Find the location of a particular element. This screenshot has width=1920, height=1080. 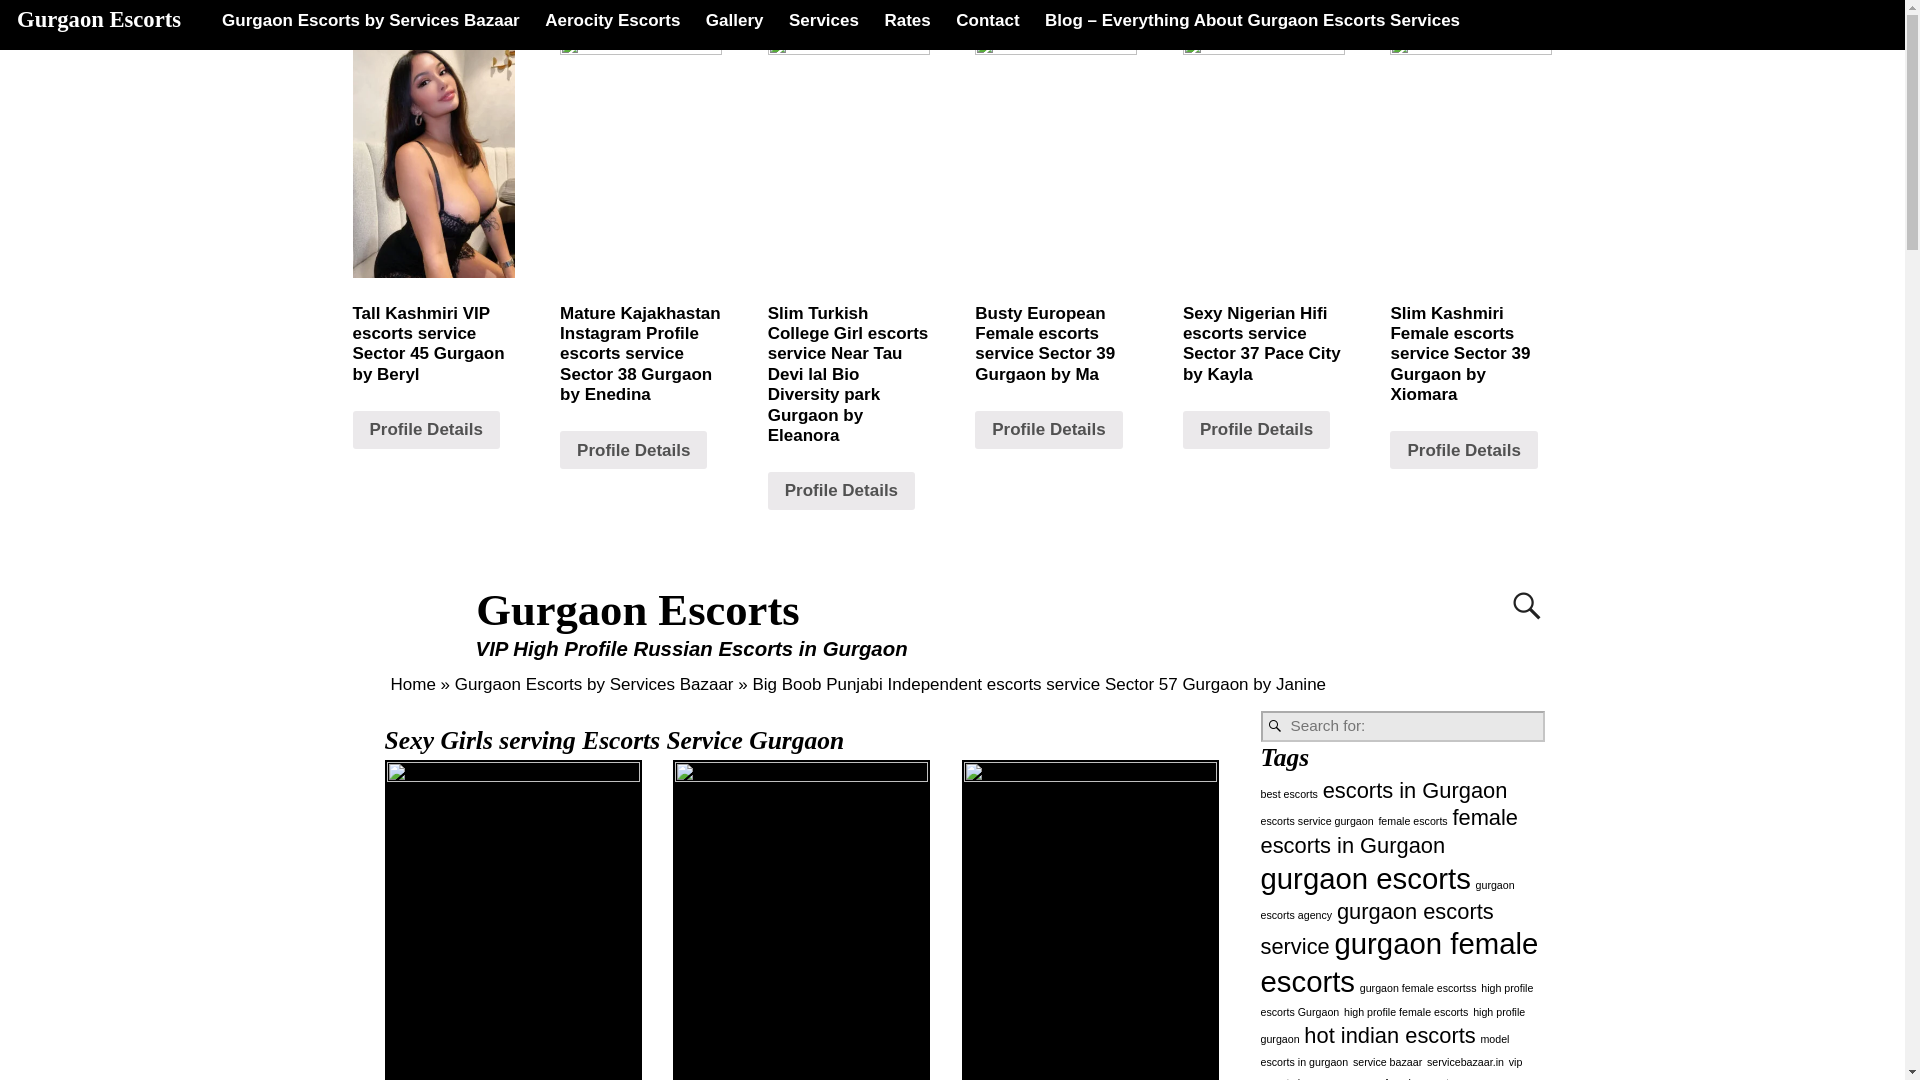

Contact is located at coordinates (988, 20).